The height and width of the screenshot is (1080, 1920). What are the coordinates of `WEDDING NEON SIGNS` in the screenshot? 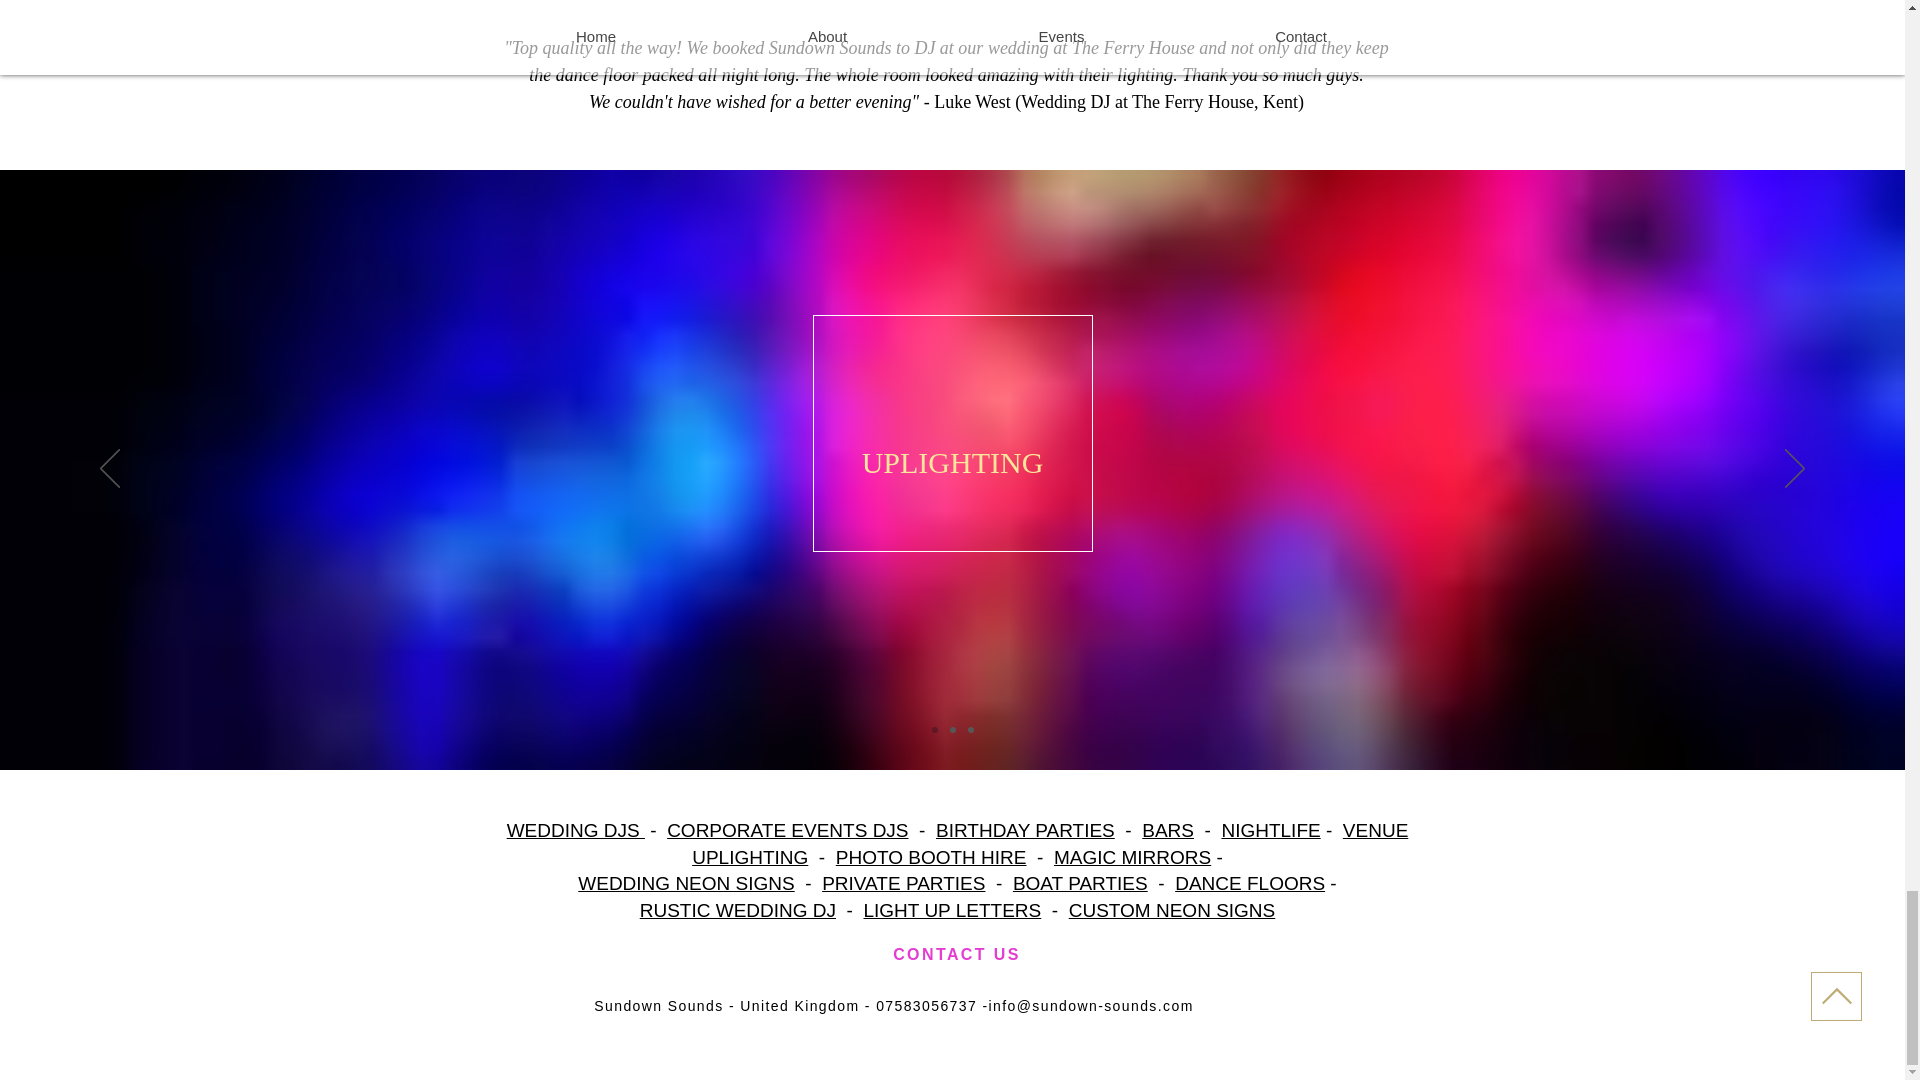 It's located at (686, 883).